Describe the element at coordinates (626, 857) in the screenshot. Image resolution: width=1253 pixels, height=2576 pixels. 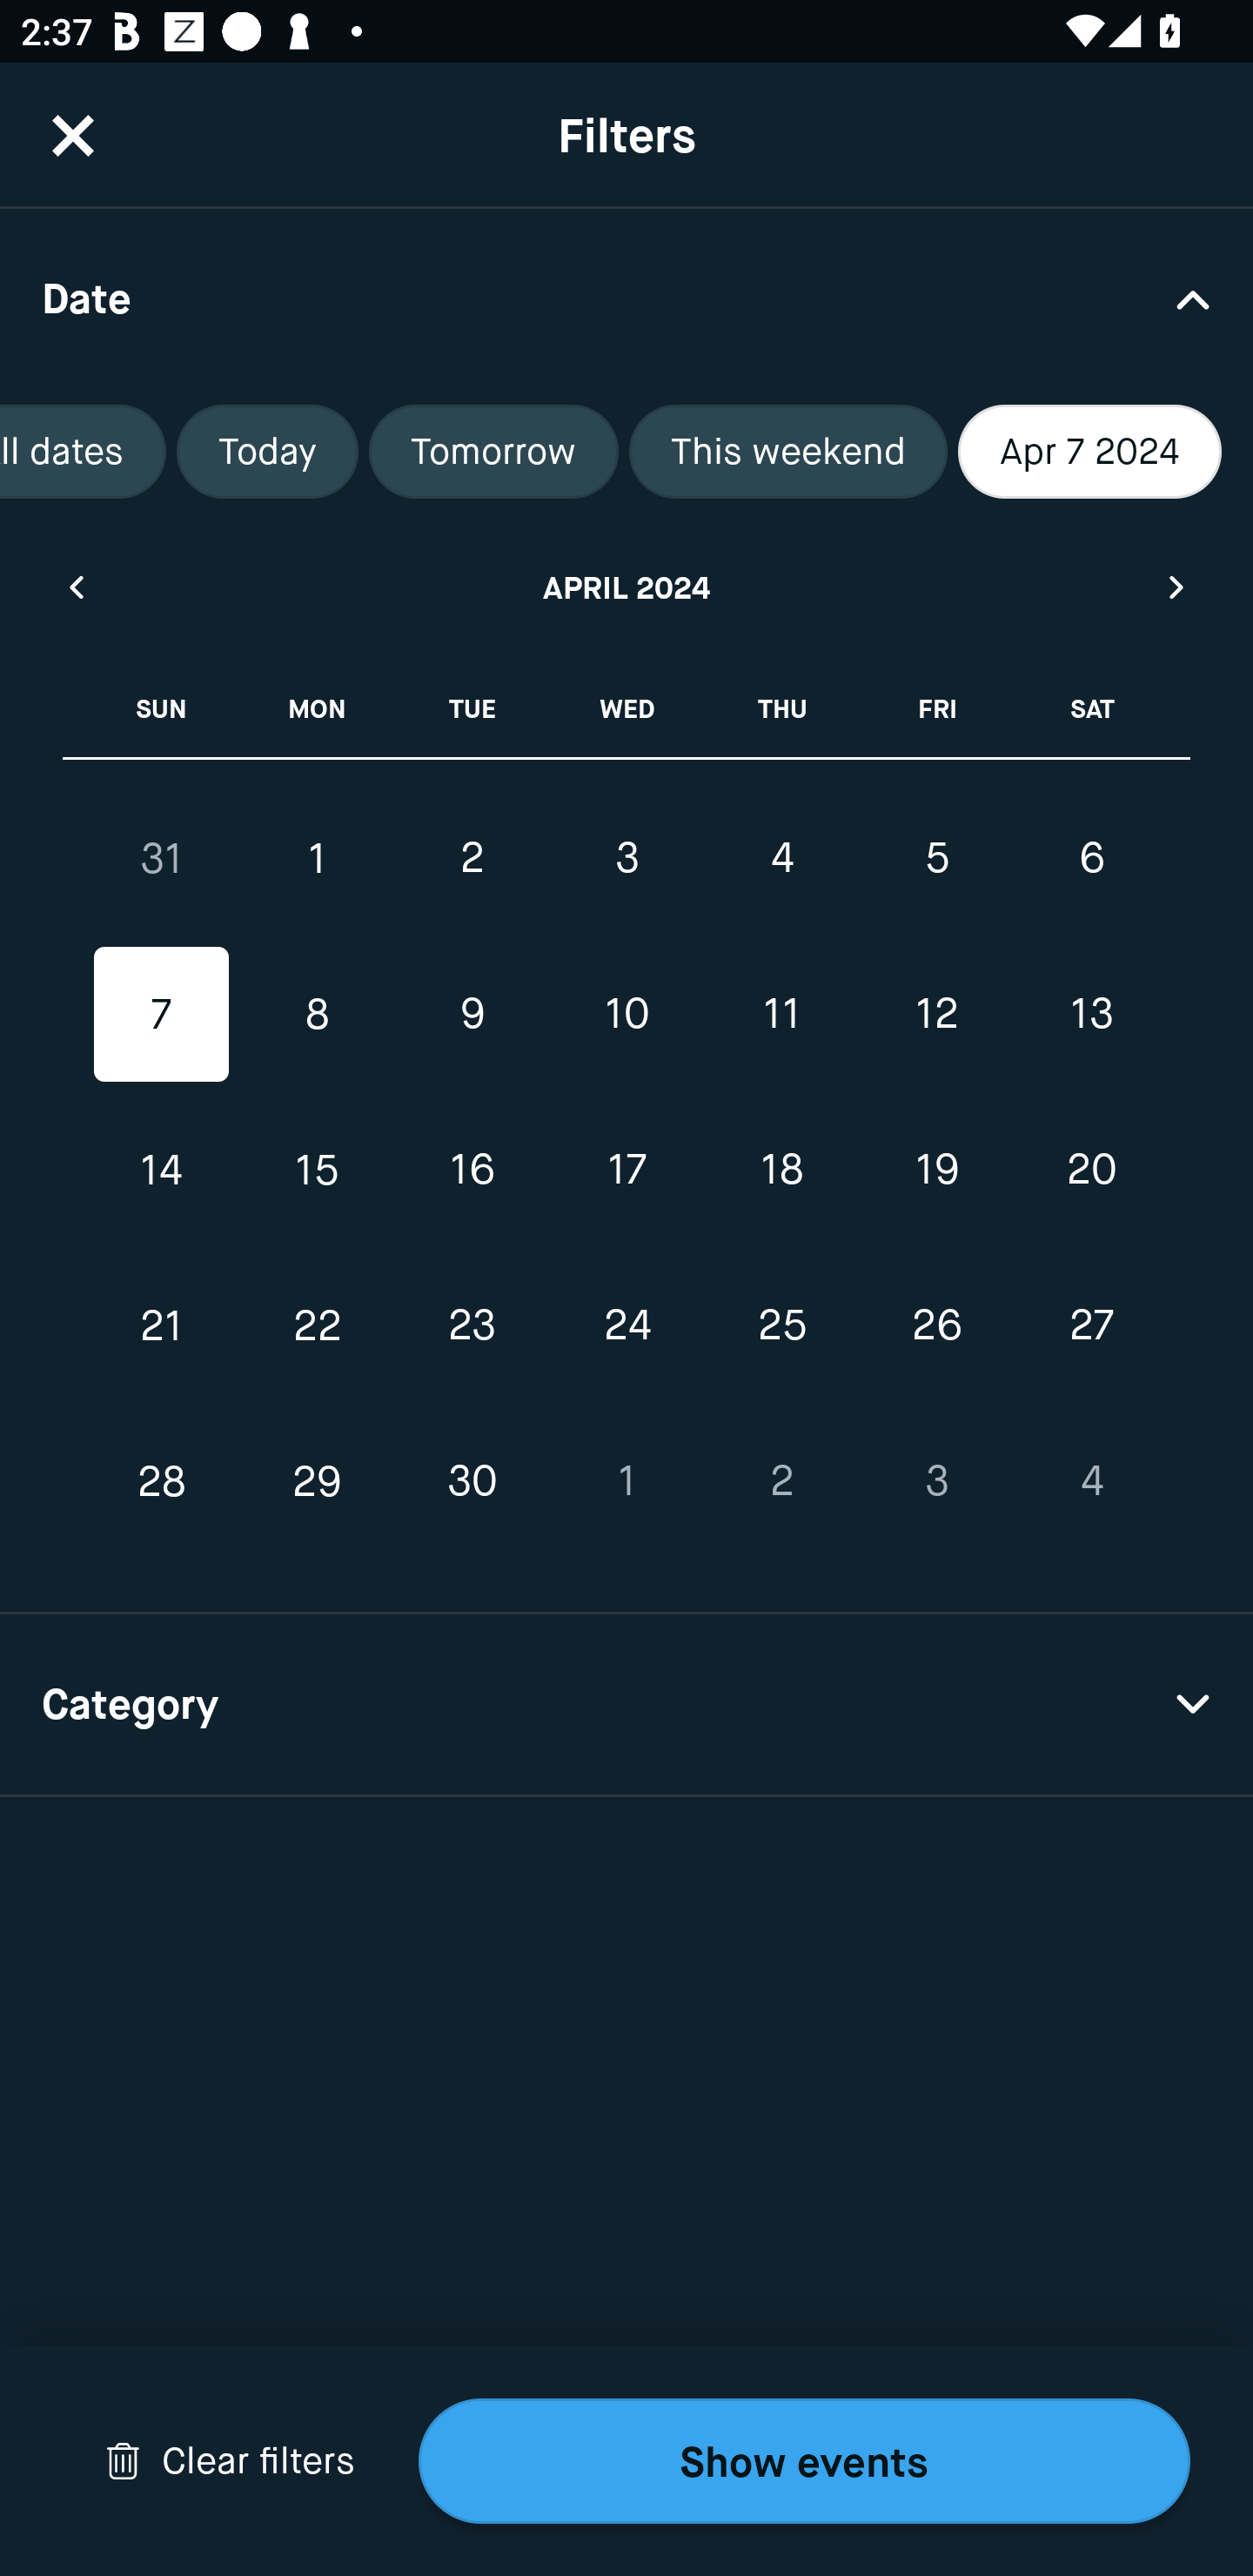
I see `3` at that location.